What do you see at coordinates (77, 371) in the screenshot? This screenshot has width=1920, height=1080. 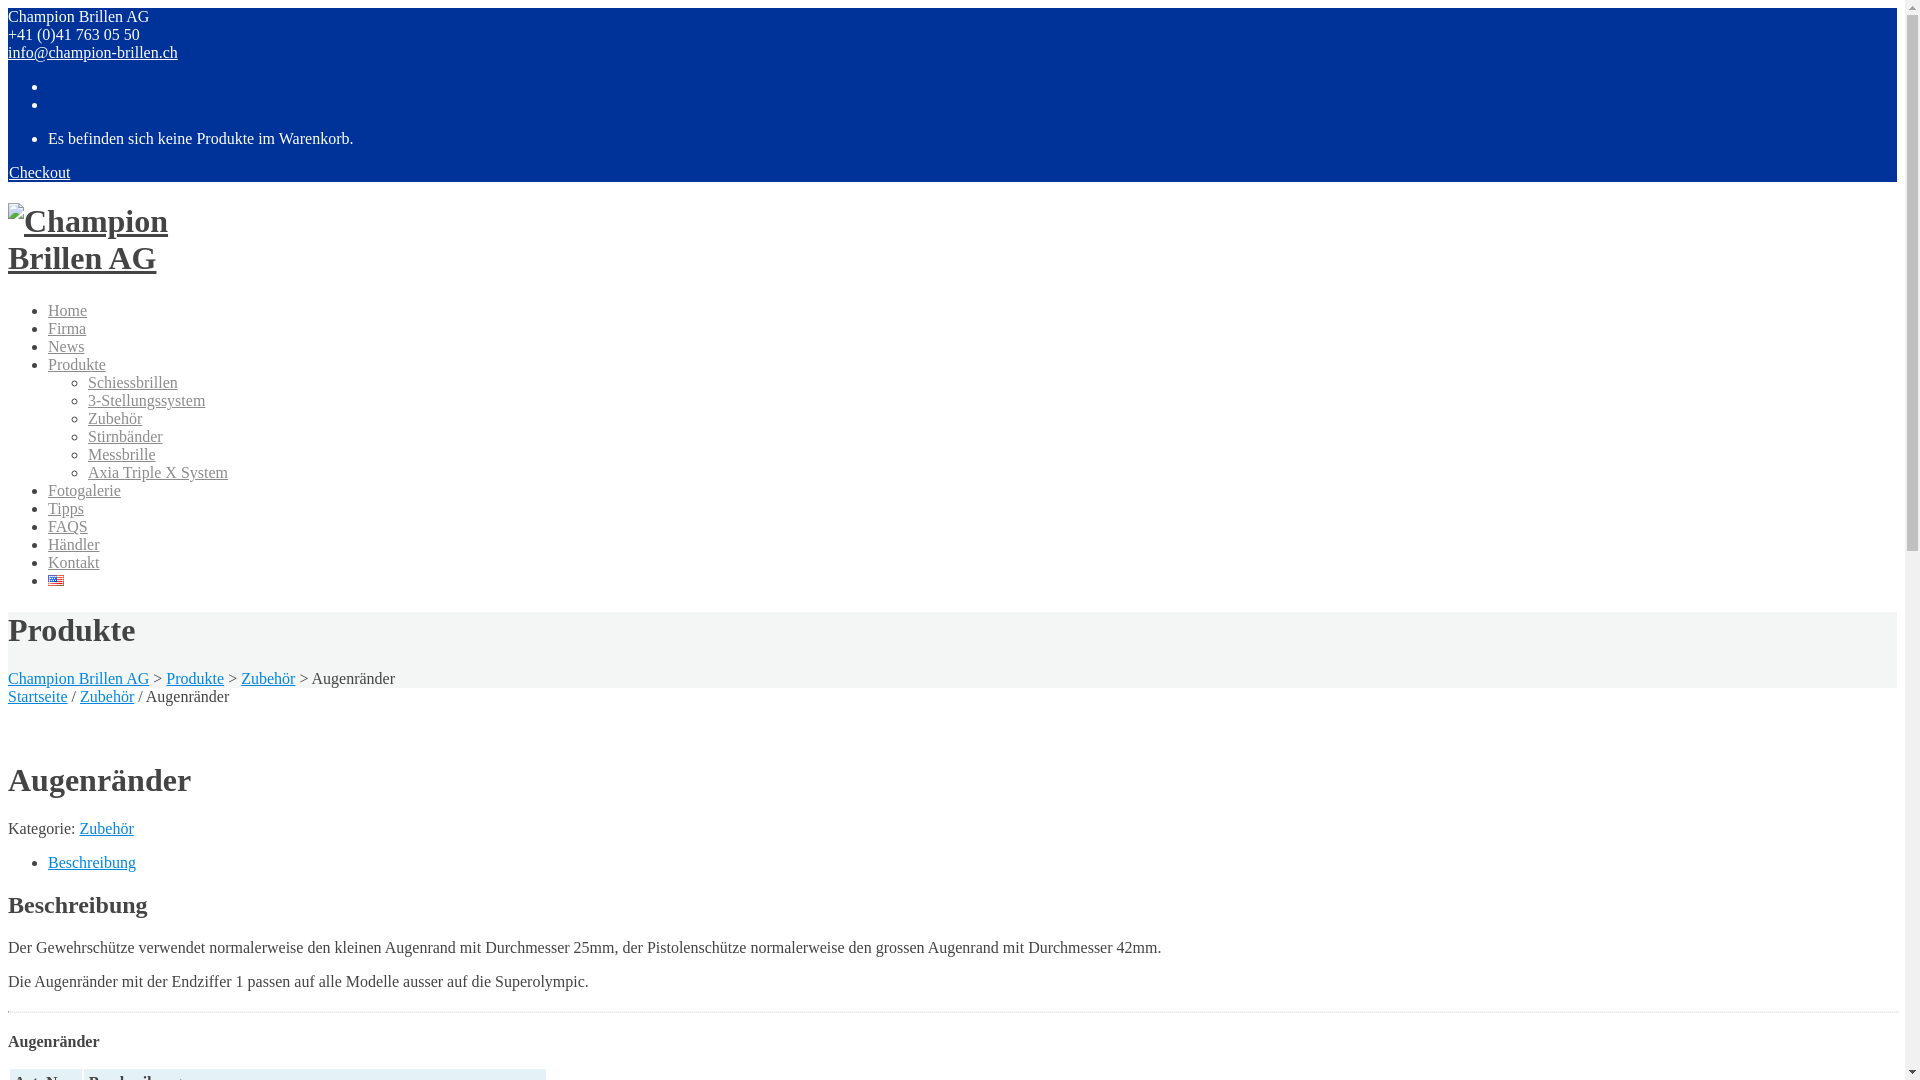 I see `Produkte` at bounding box center [77, 371].